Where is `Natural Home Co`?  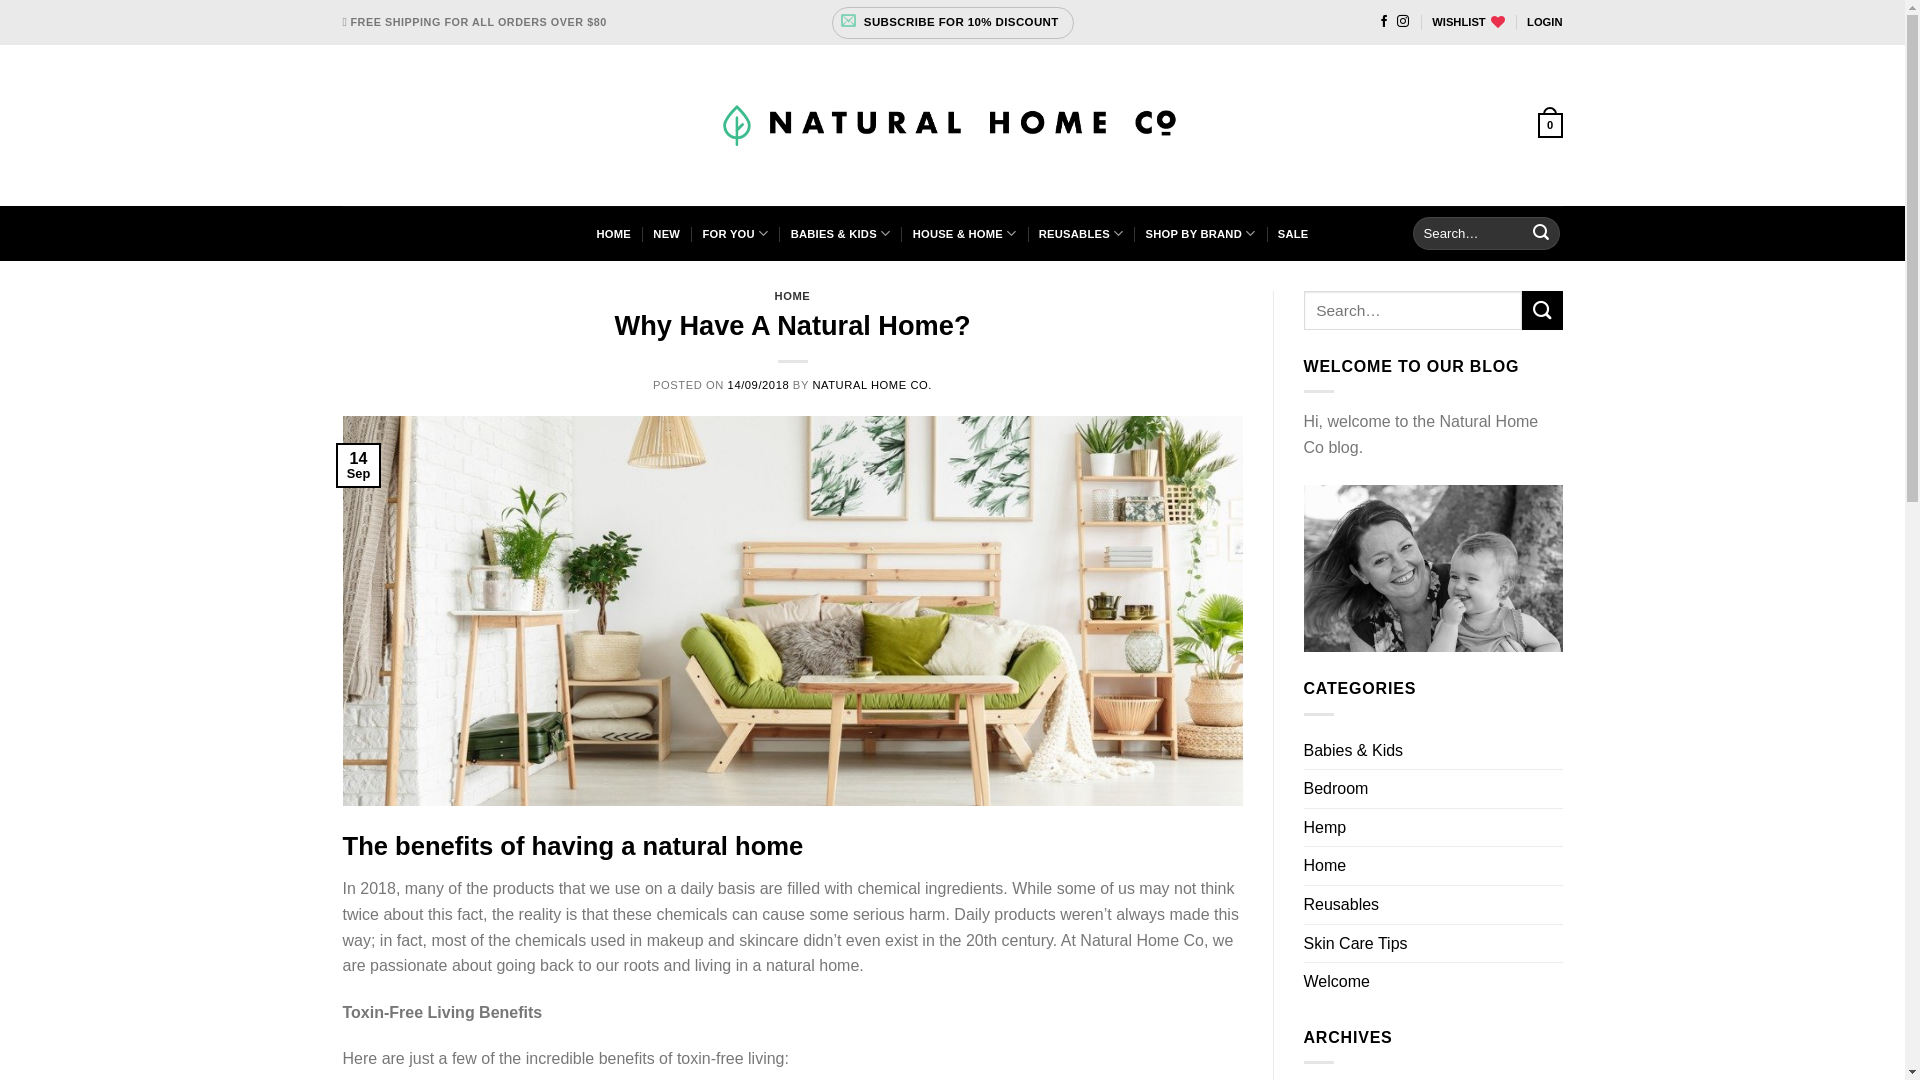
Natural Home Co is located at coordinates (952, 125).